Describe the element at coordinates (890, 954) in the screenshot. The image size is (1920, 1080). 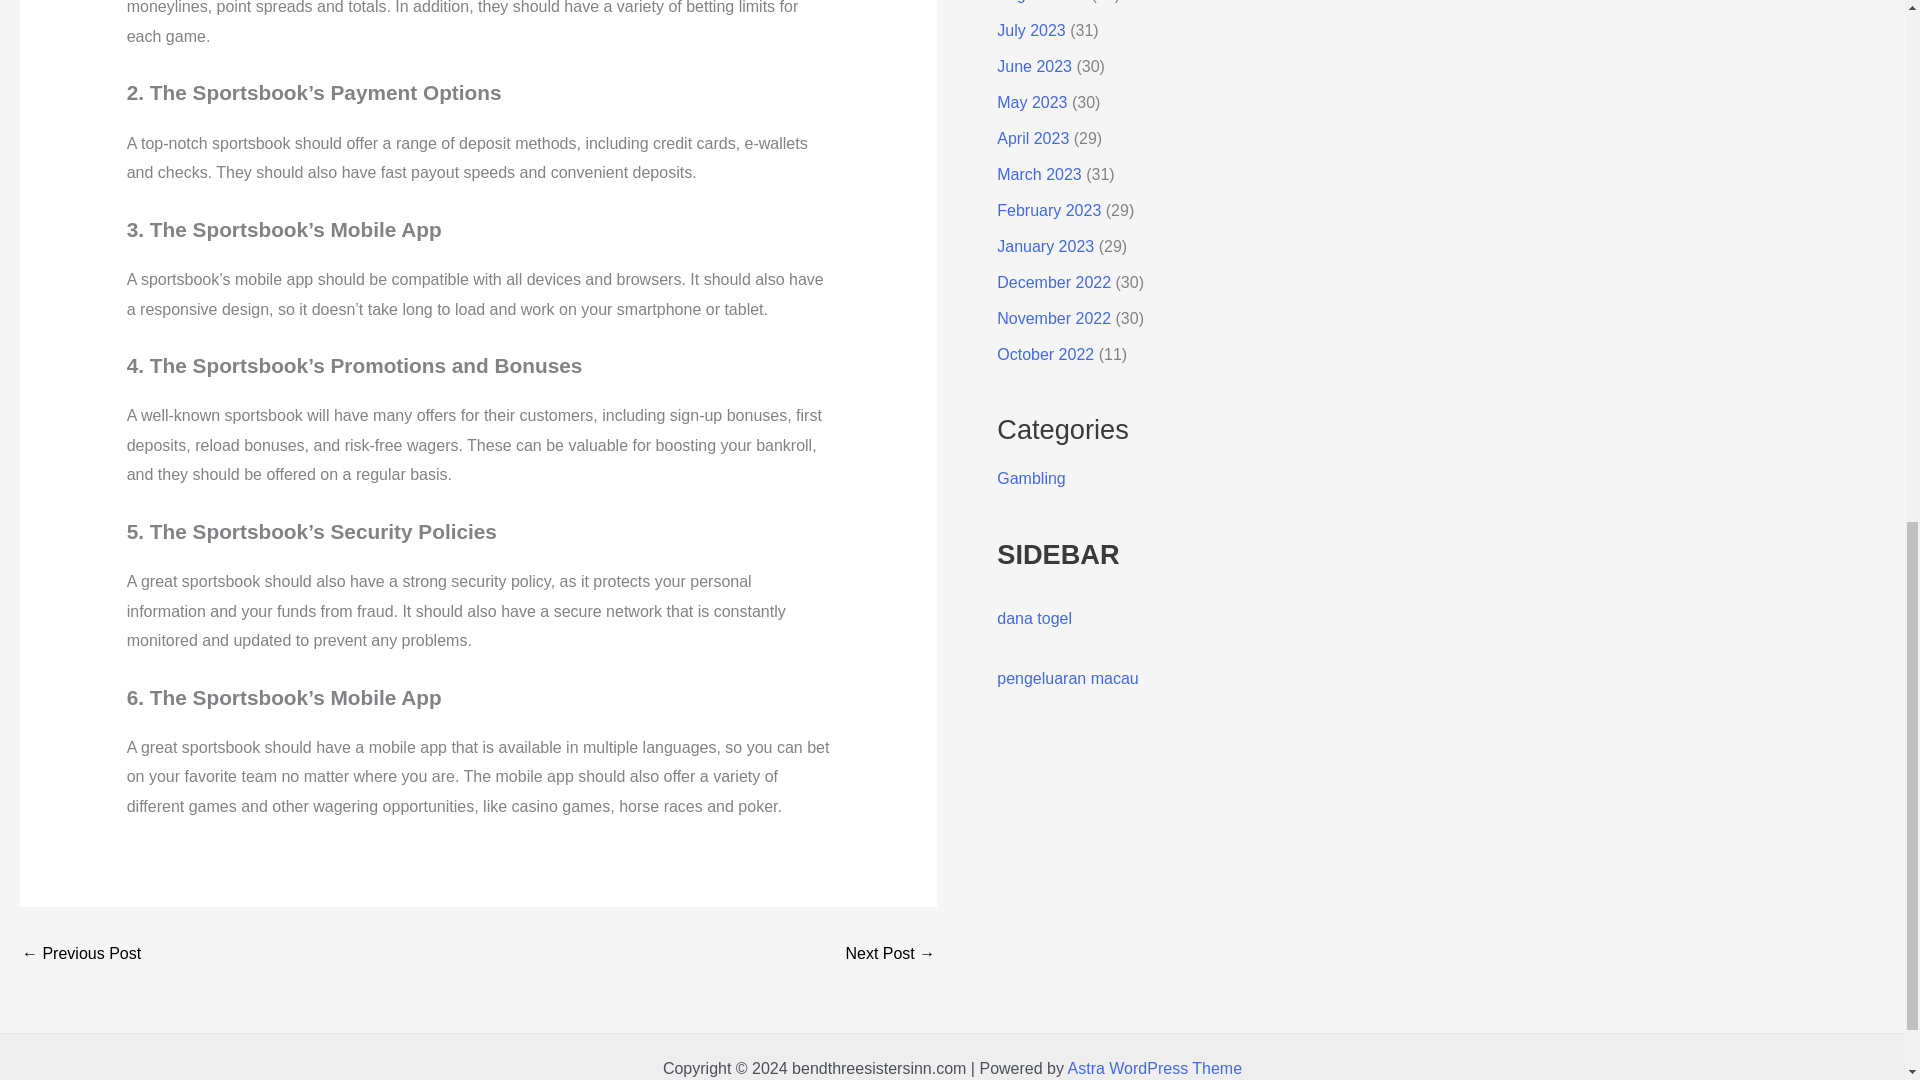
I see `How to Be a Better Poker Player` at that location.